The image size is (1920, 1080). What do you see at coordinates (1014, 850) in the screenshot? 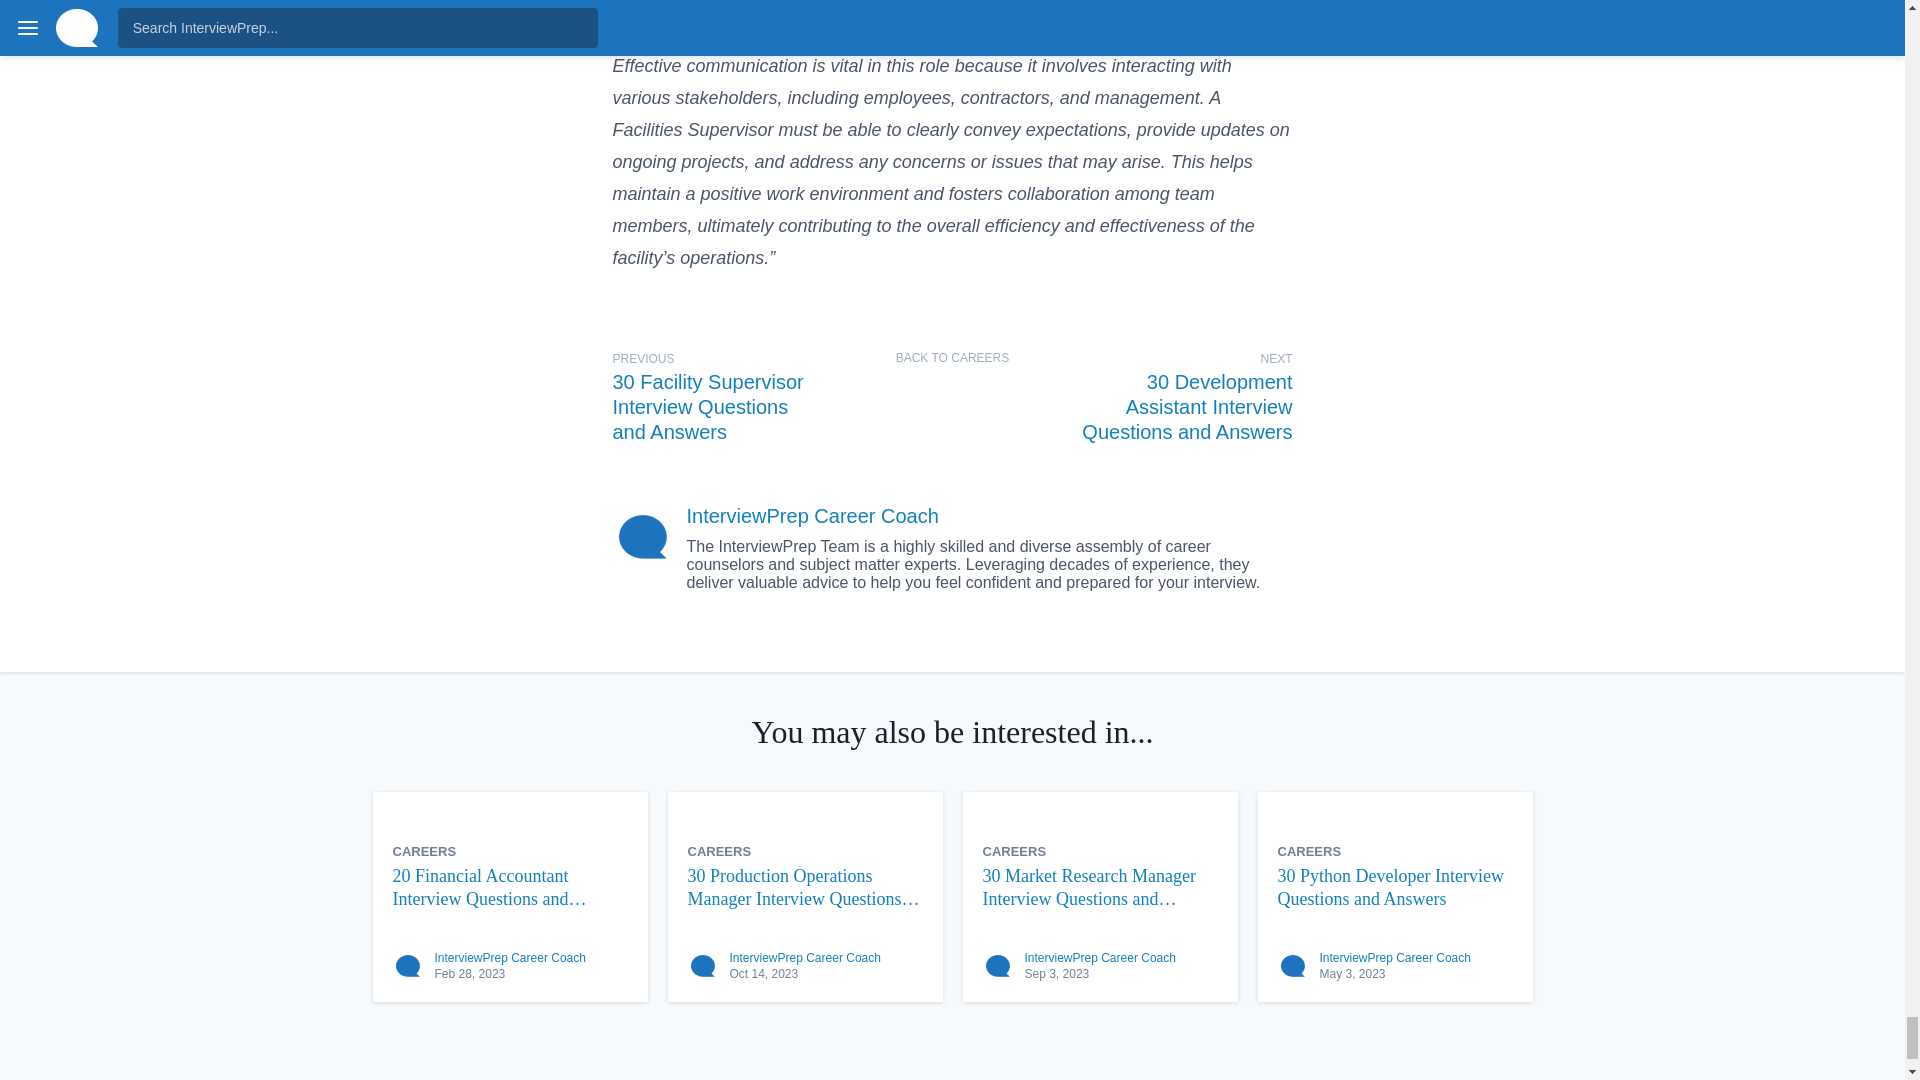
I see `CAREERS` at bounding box center [1014, 850].